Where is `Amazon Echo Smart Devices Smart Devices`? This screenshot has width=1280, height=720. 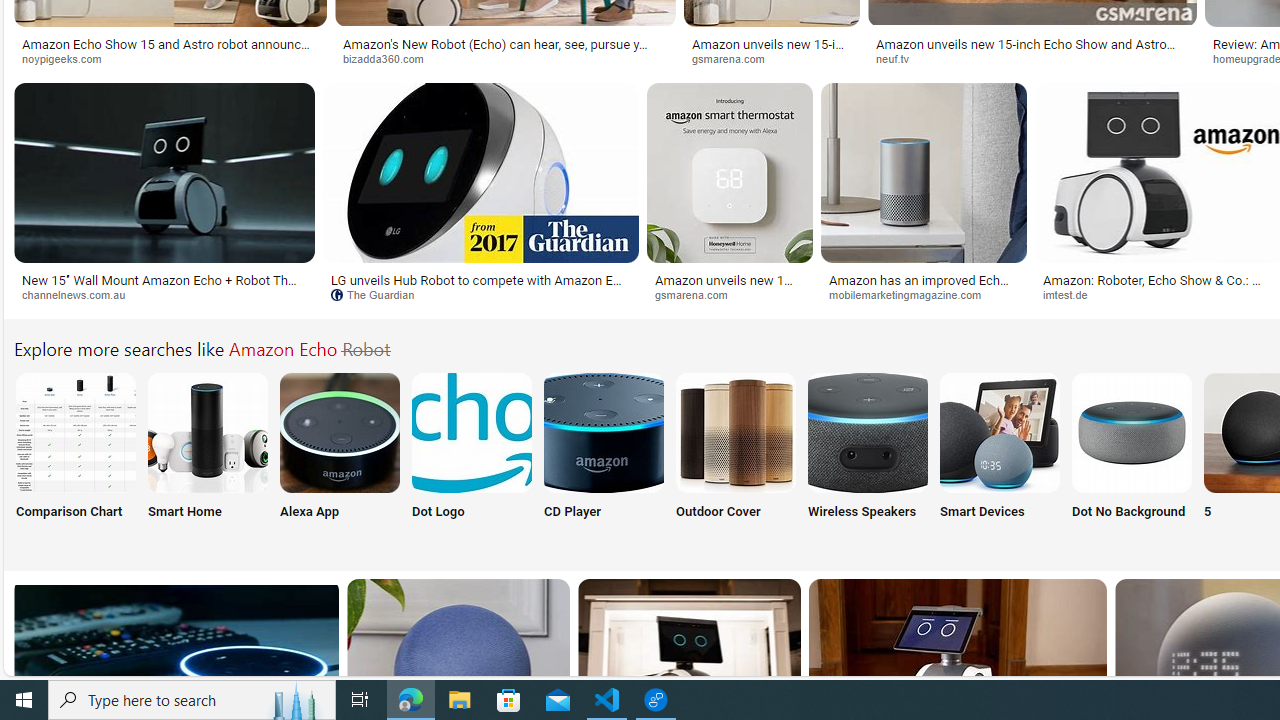
Amazon Echo Smart Devices Smart Devices is located at coordinates (999, 458).